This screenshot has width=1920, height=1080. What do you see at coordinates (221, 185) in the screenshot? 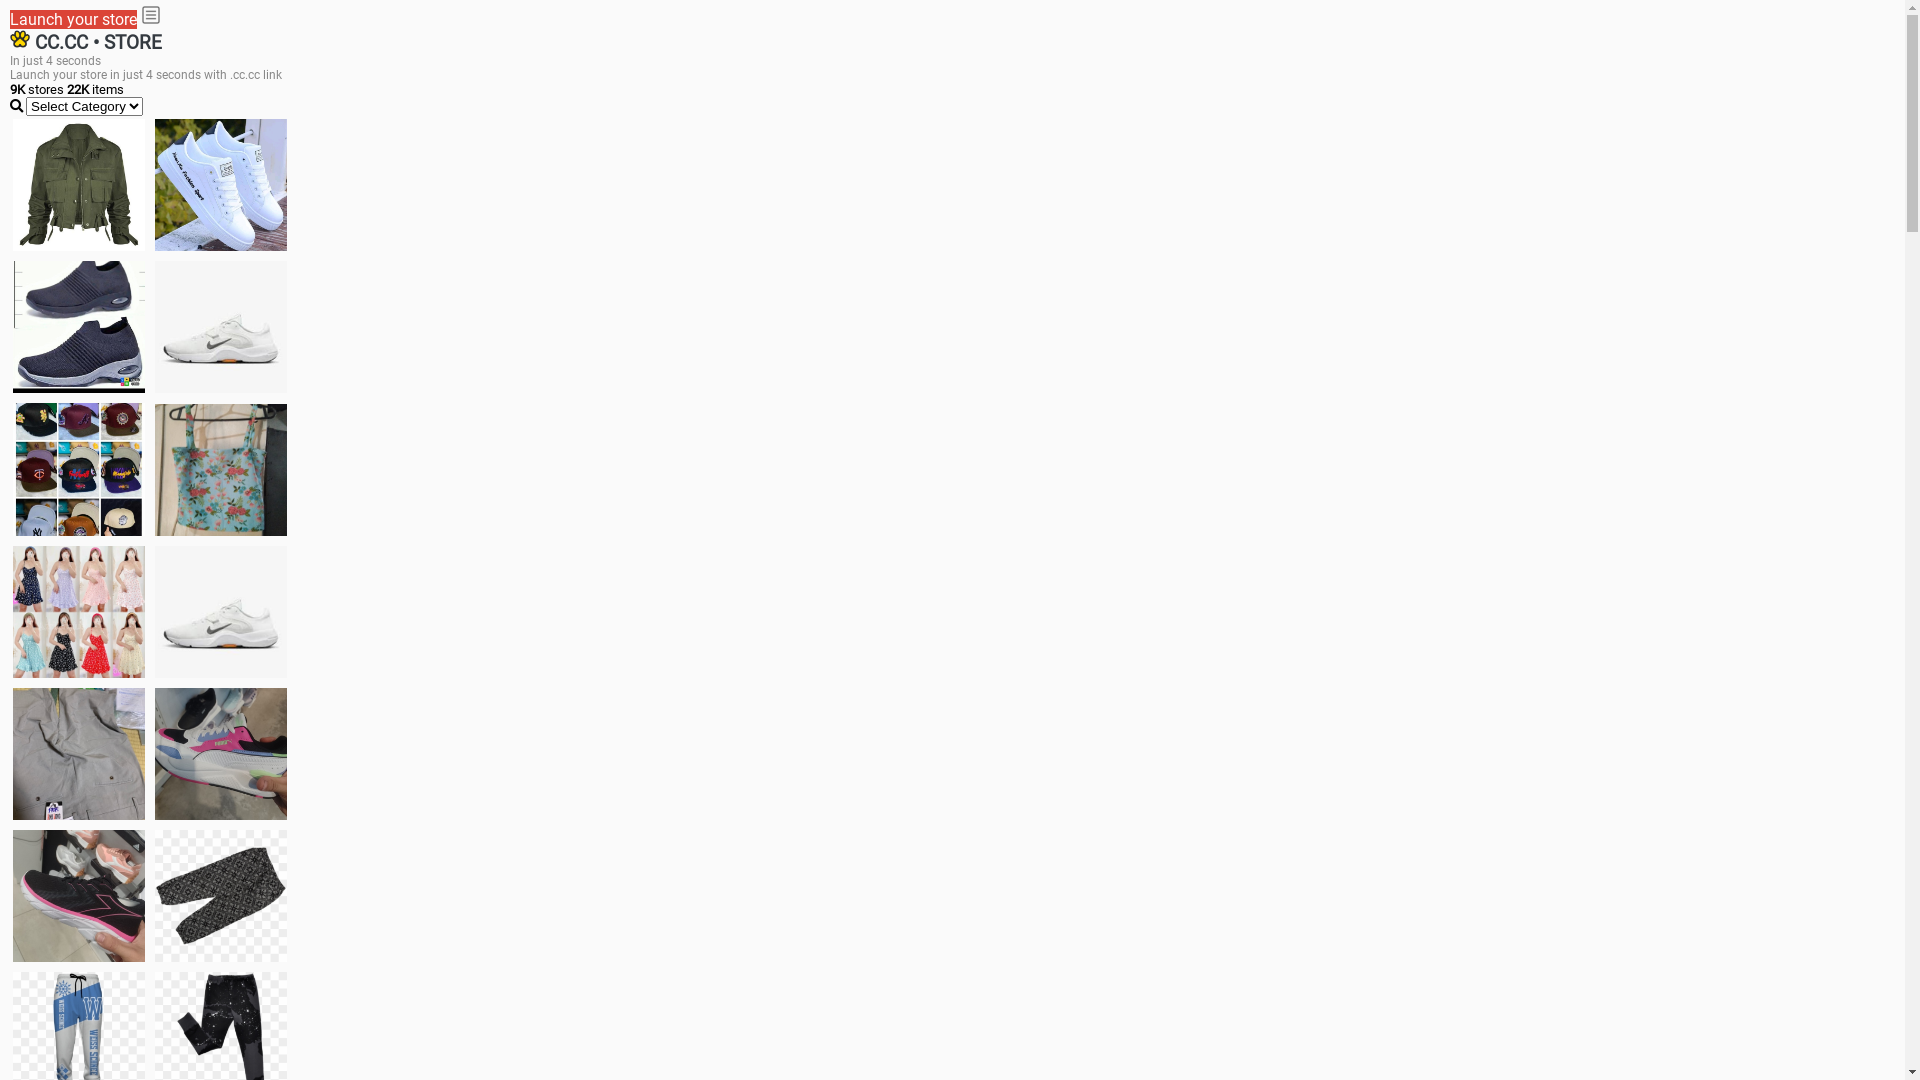
I see `white shoes` at bounding box center [221, 185].